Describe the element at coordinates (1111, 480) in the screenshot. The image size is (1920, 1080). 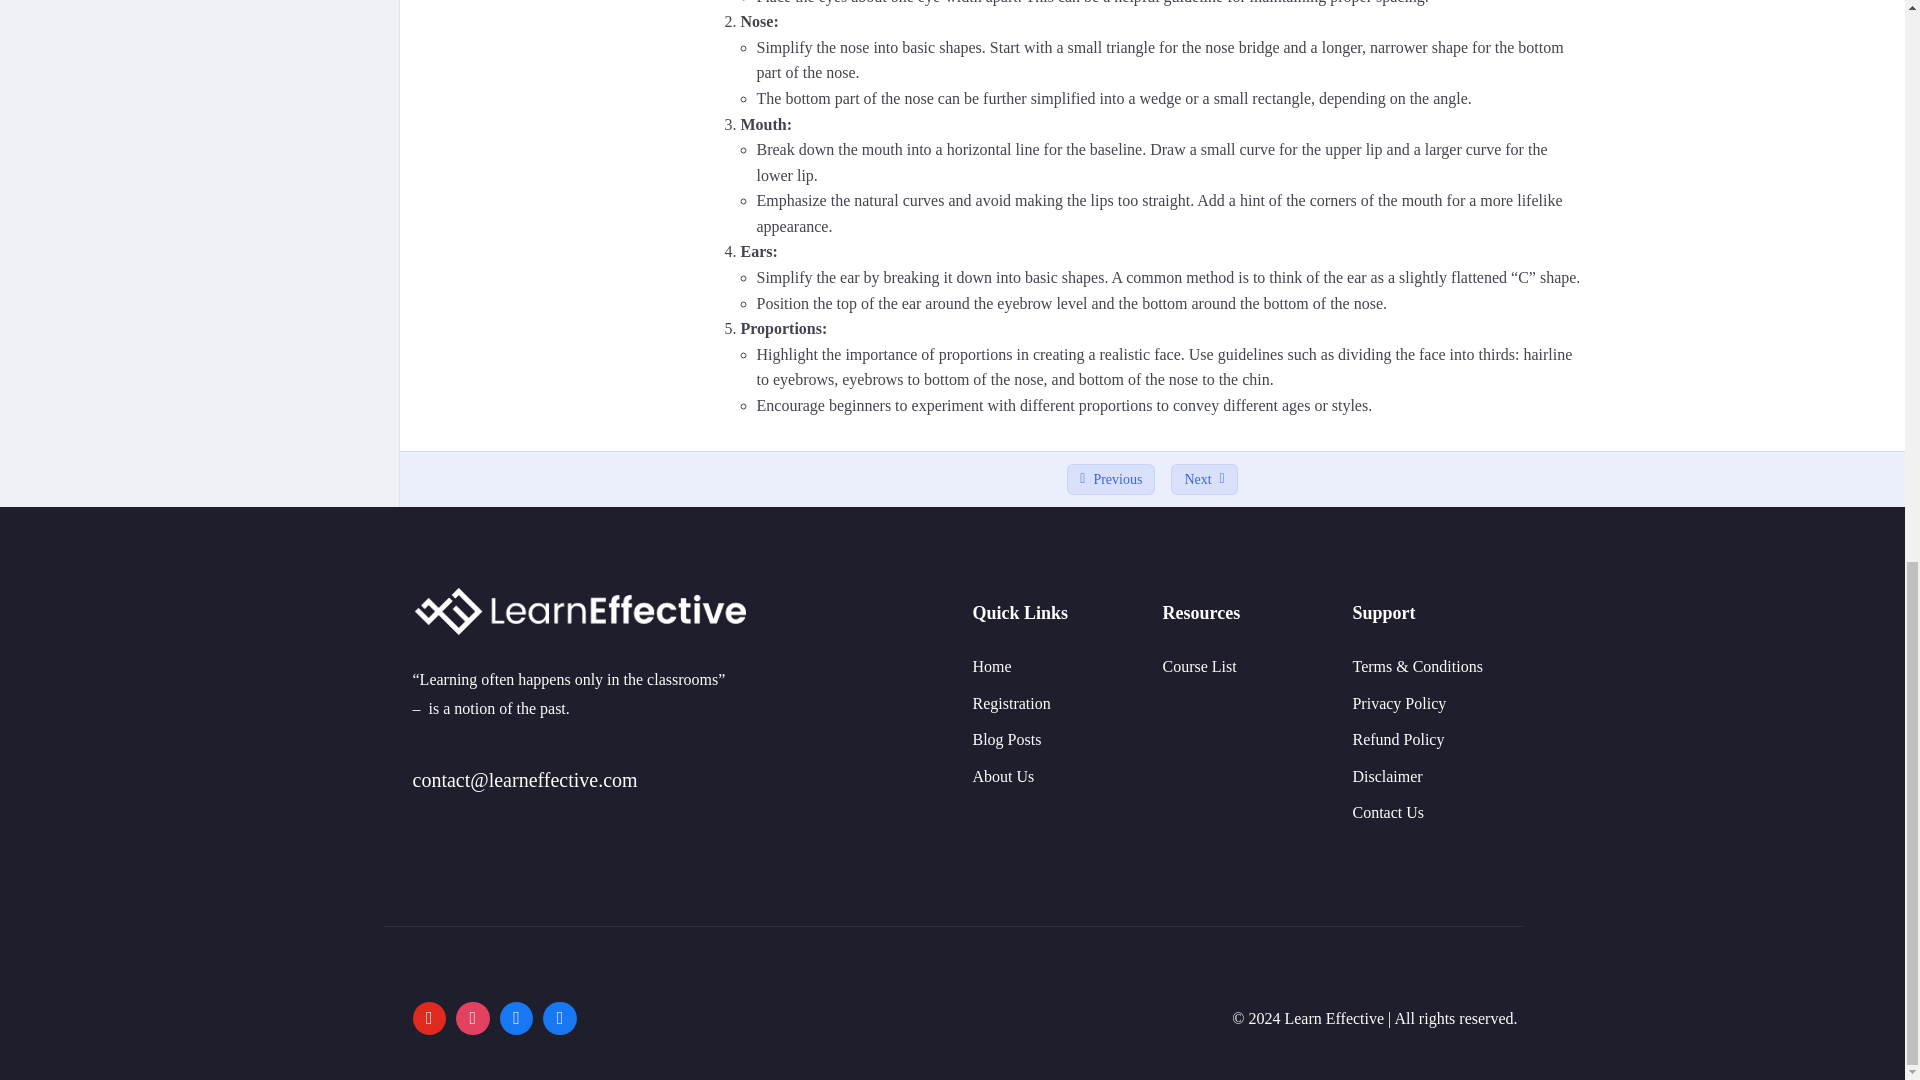
I see `Previous` at that location.